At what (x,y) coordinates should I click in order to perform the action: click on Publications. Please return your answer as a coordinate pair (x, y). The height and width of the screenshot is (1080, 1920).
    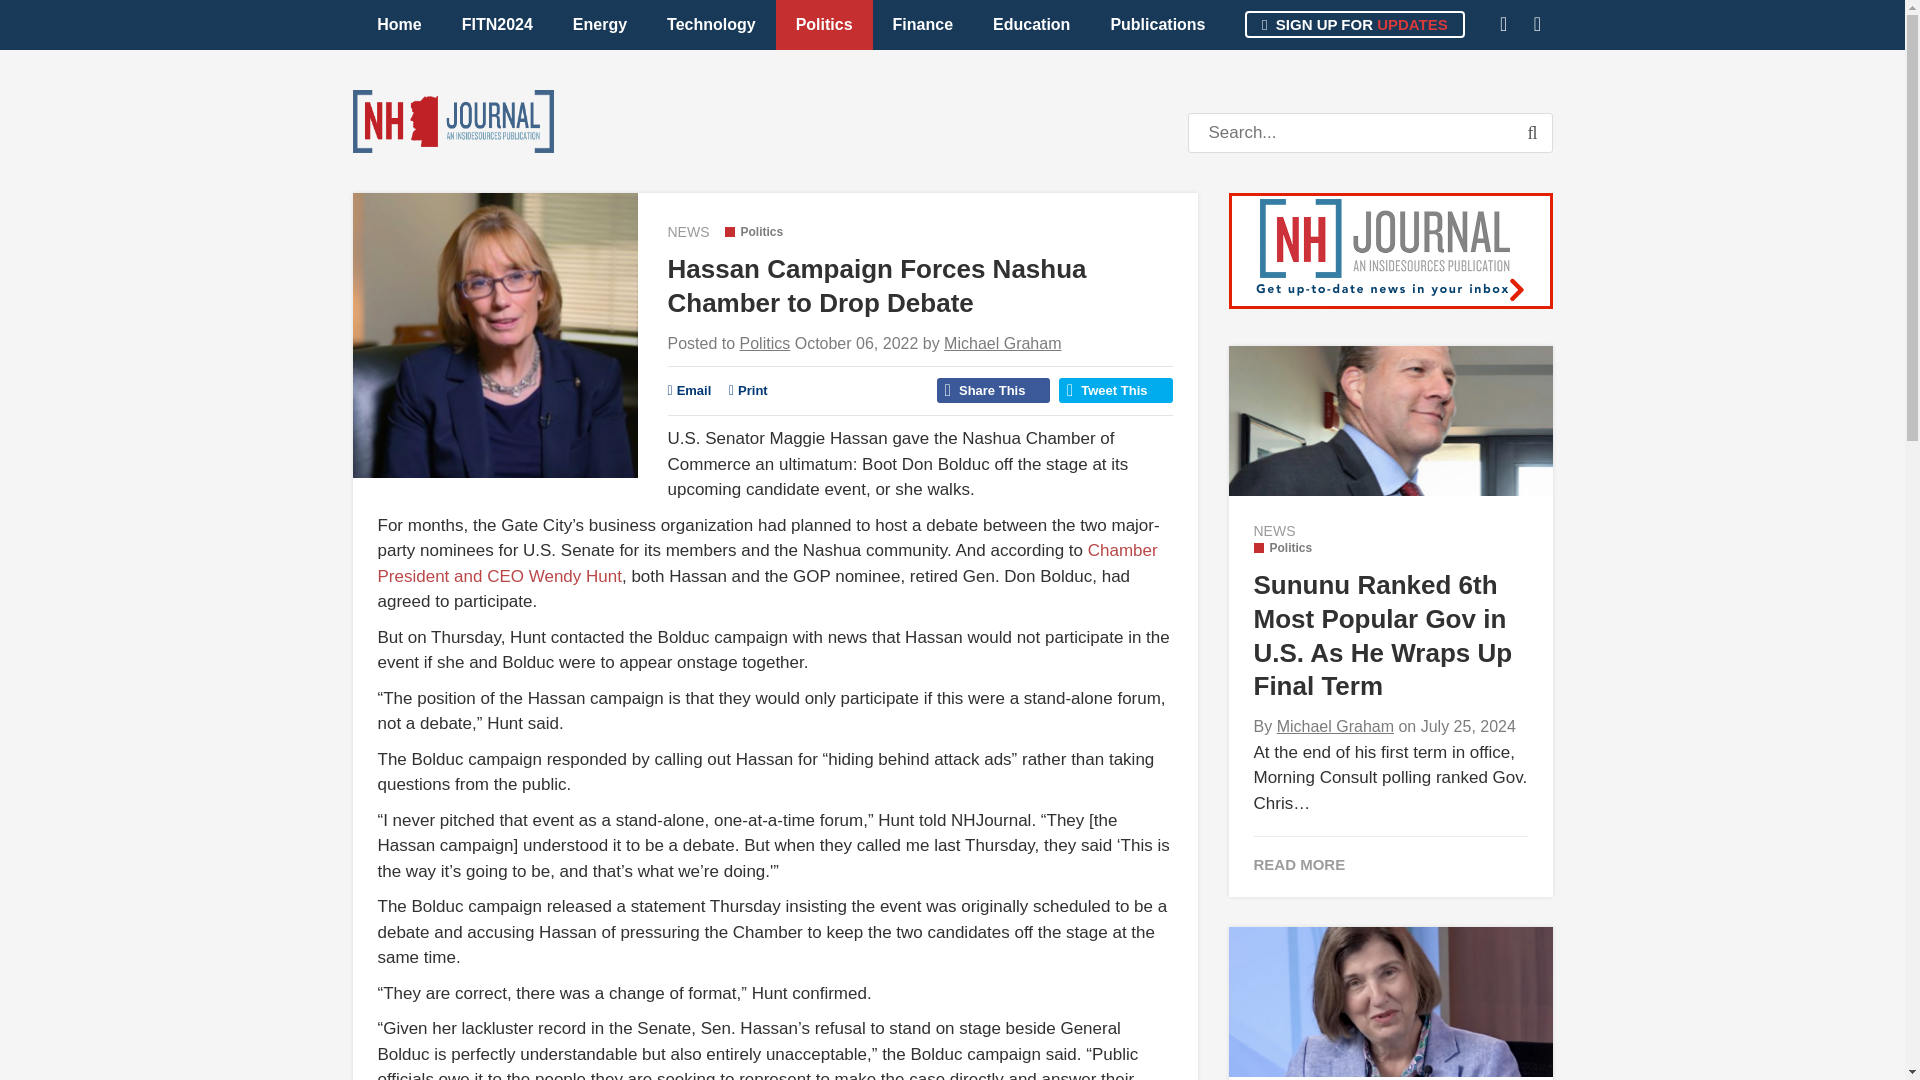
    Looking at the image, I should click on (1157, 24).